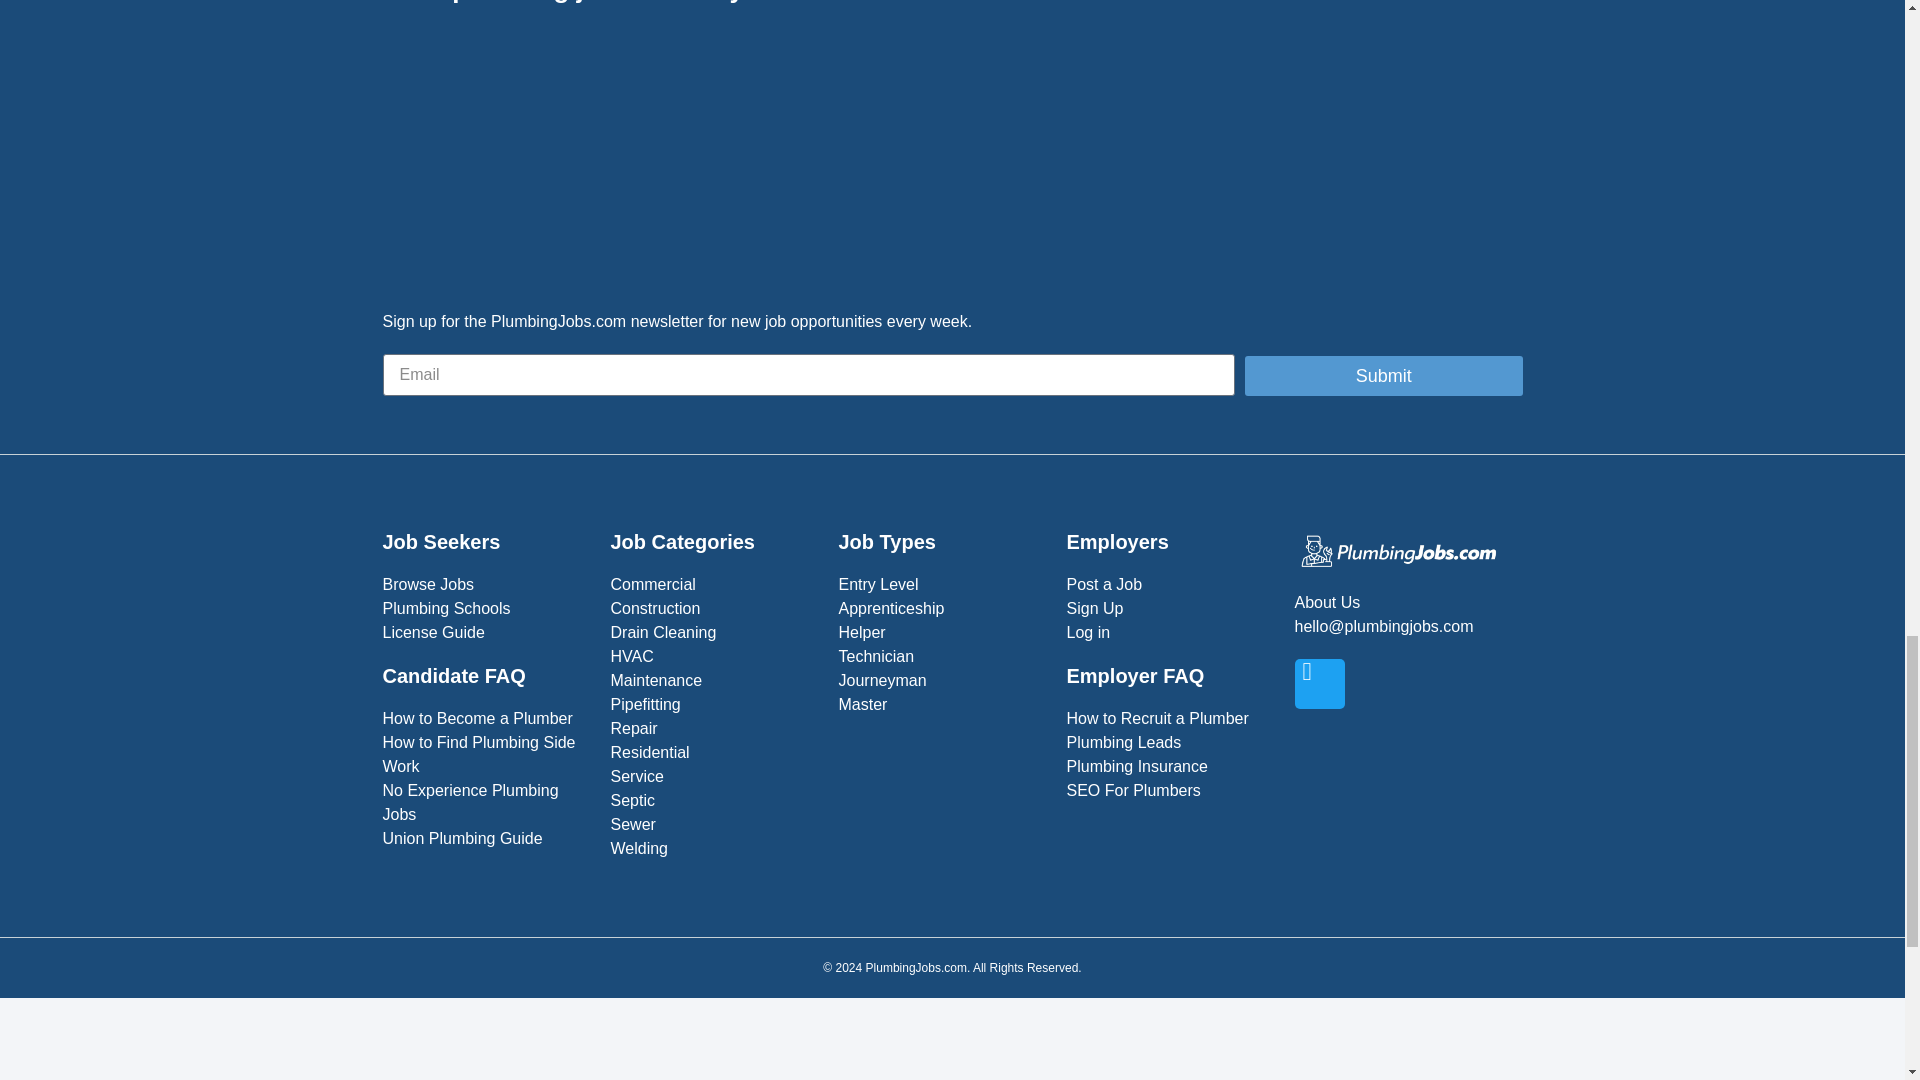 The image size is (1920, 1080). I want to click on Maintenance, so click(714, 680).